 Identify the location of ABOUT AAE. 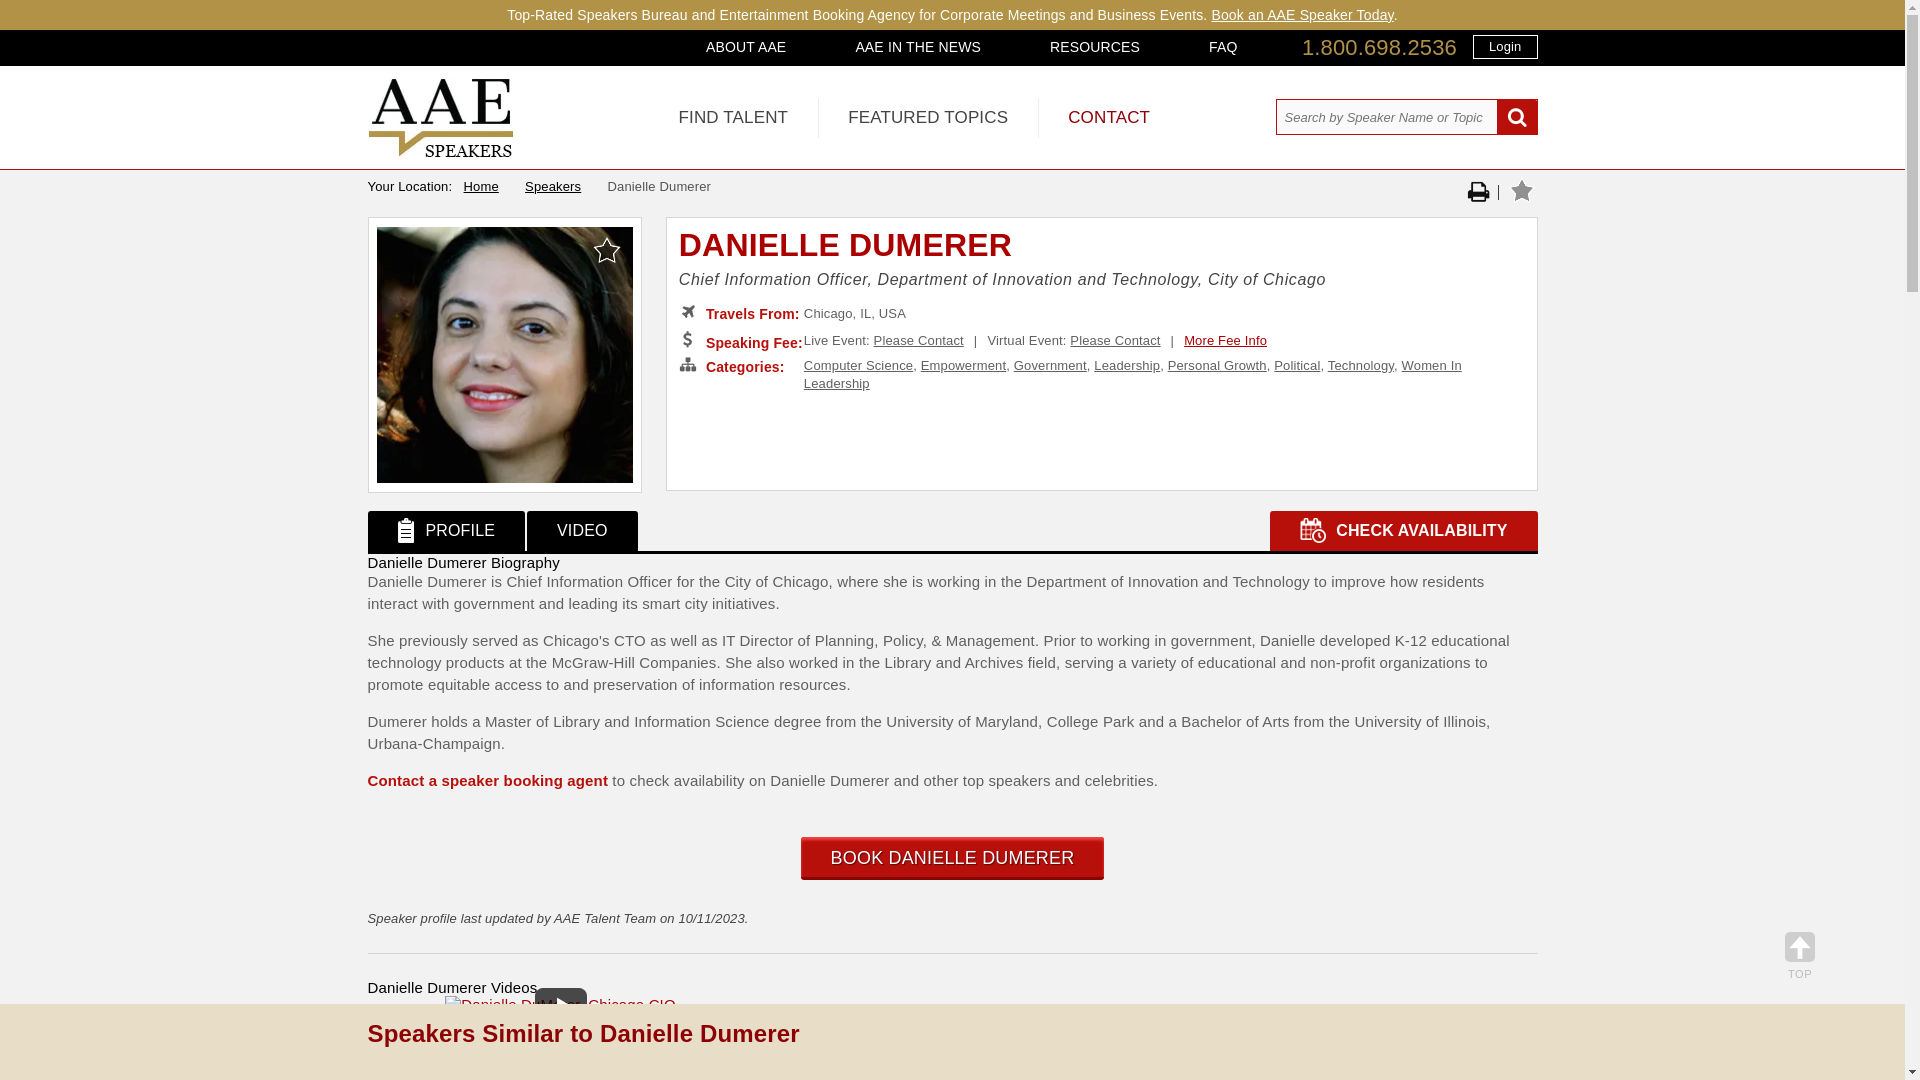
(746, 46).